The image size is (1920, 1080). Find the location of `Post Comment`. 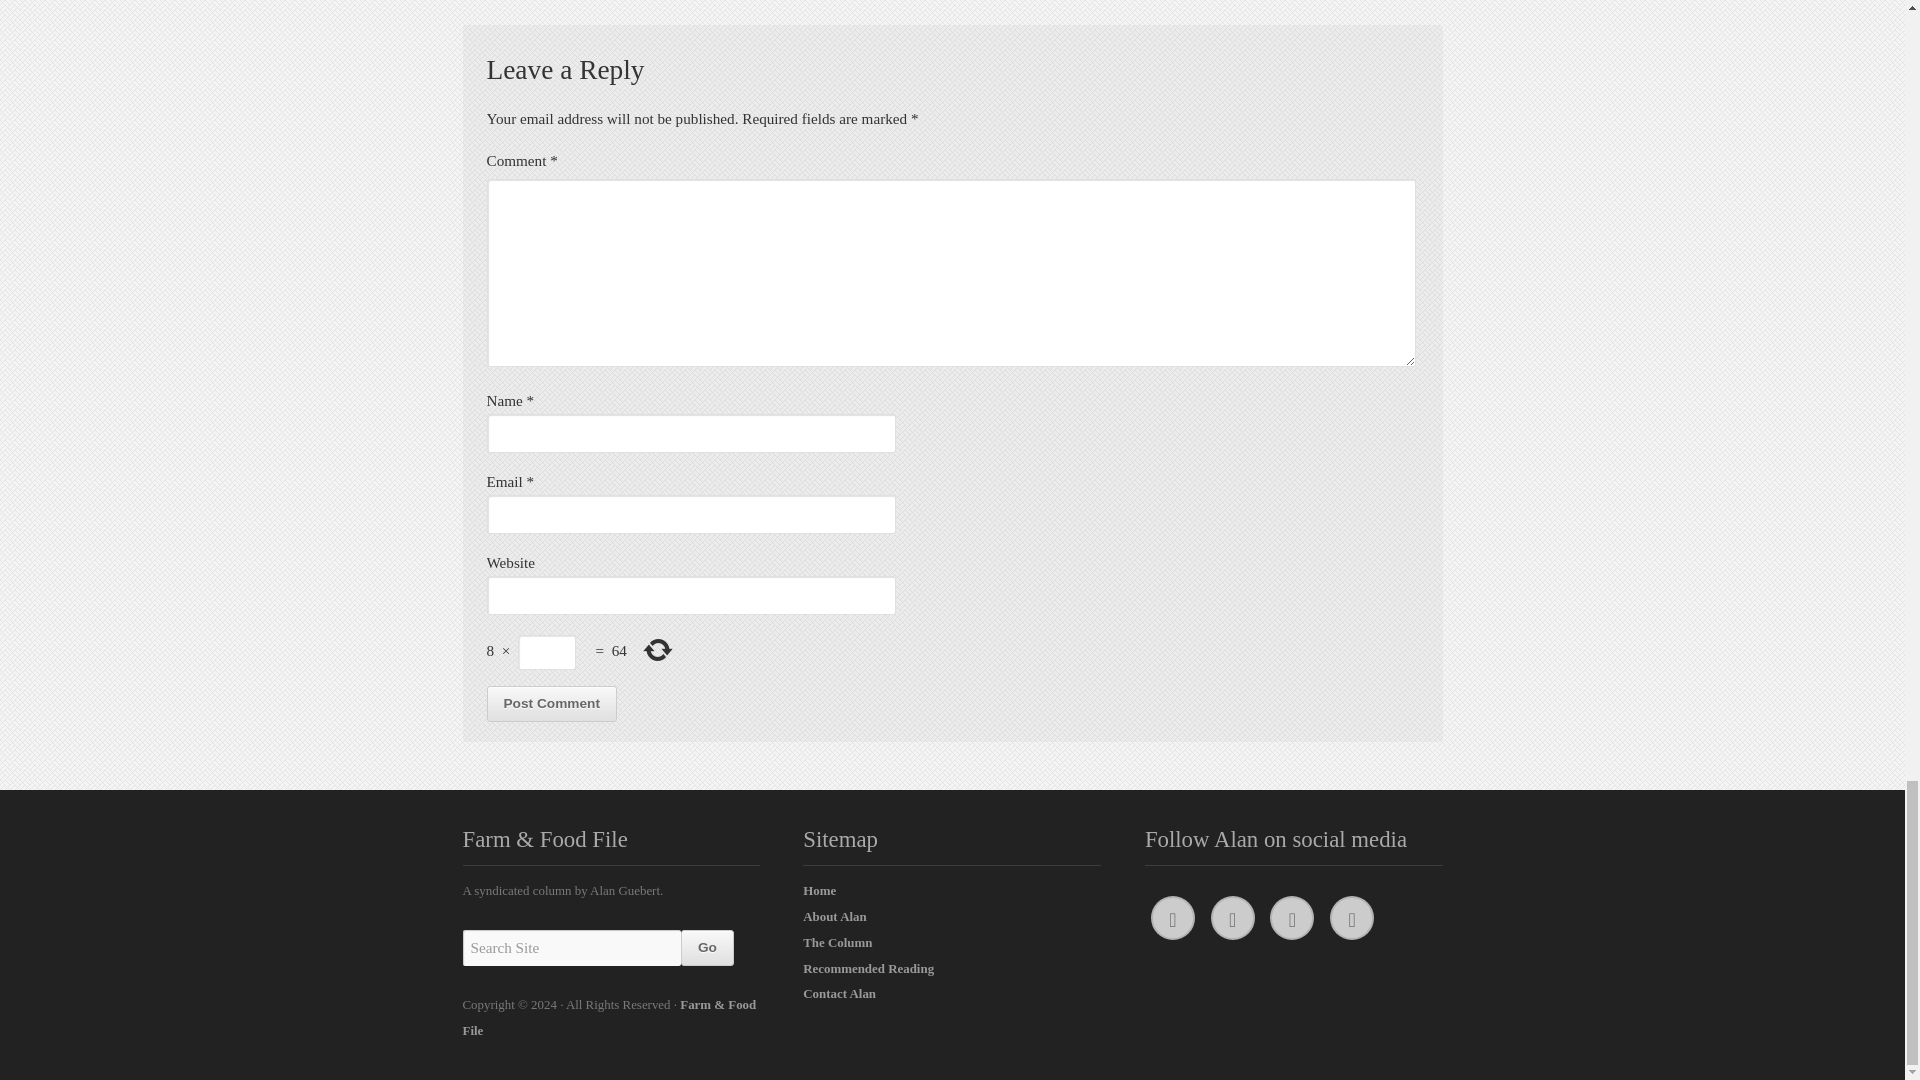

Post Comment is located at coordinates (550, 704).